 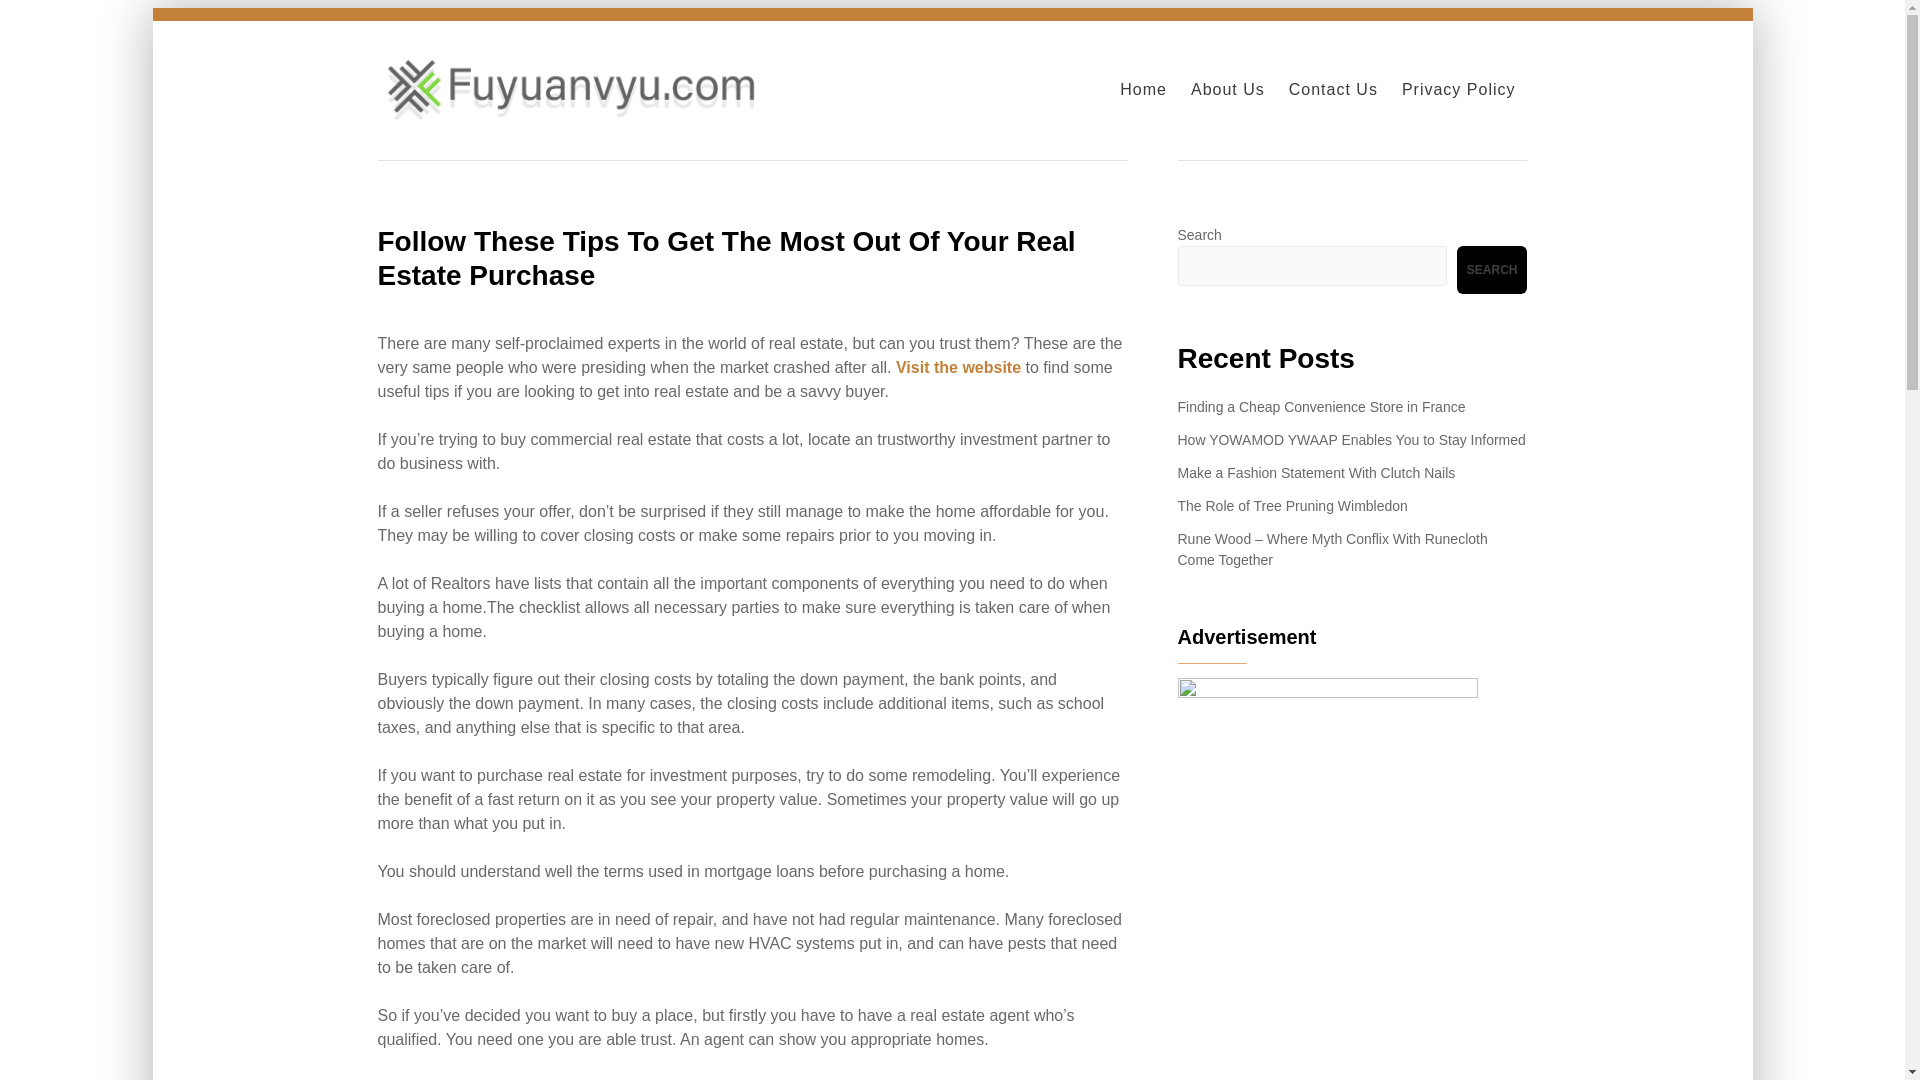 I want to click on Contact Us, so click(x=1333, y=90).